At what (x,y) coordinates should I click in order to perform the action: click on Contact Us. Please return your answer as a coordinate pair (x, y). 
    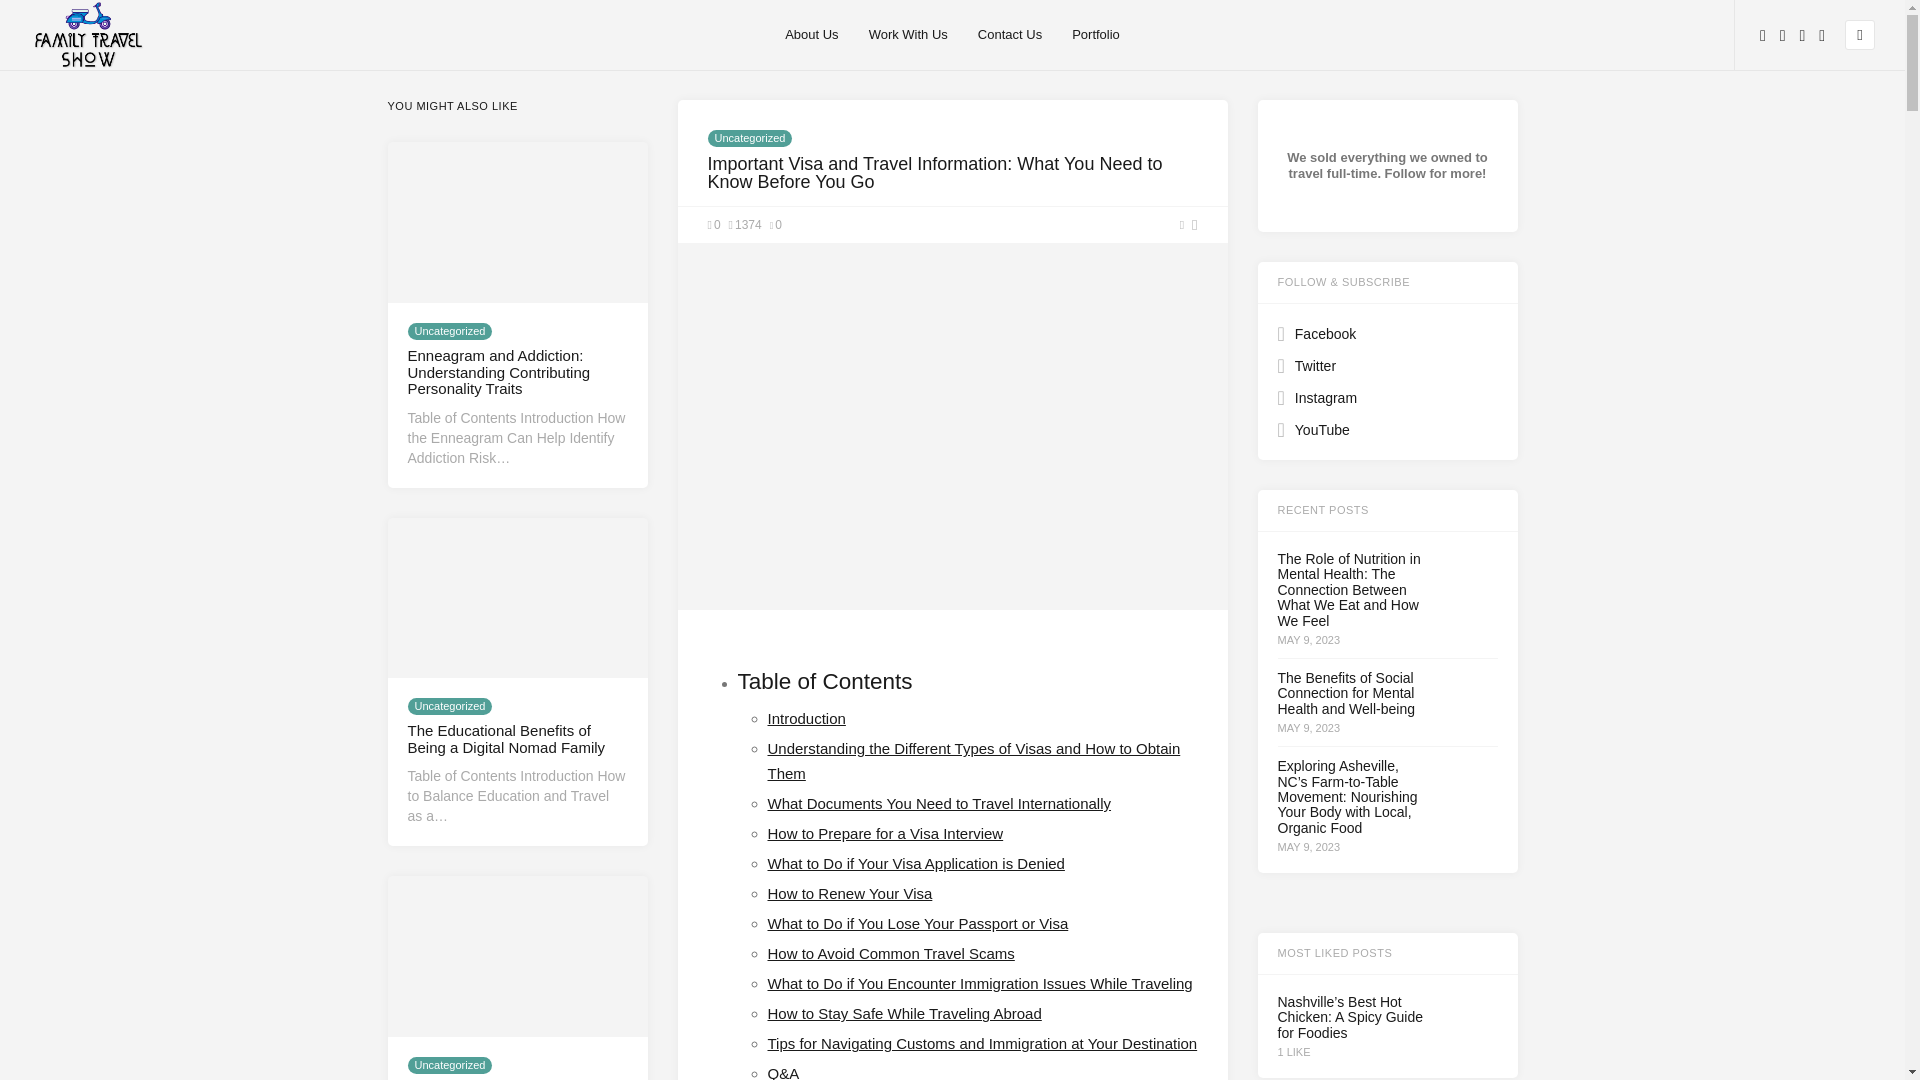
    Looking at the image, I should click on (1010, 35).